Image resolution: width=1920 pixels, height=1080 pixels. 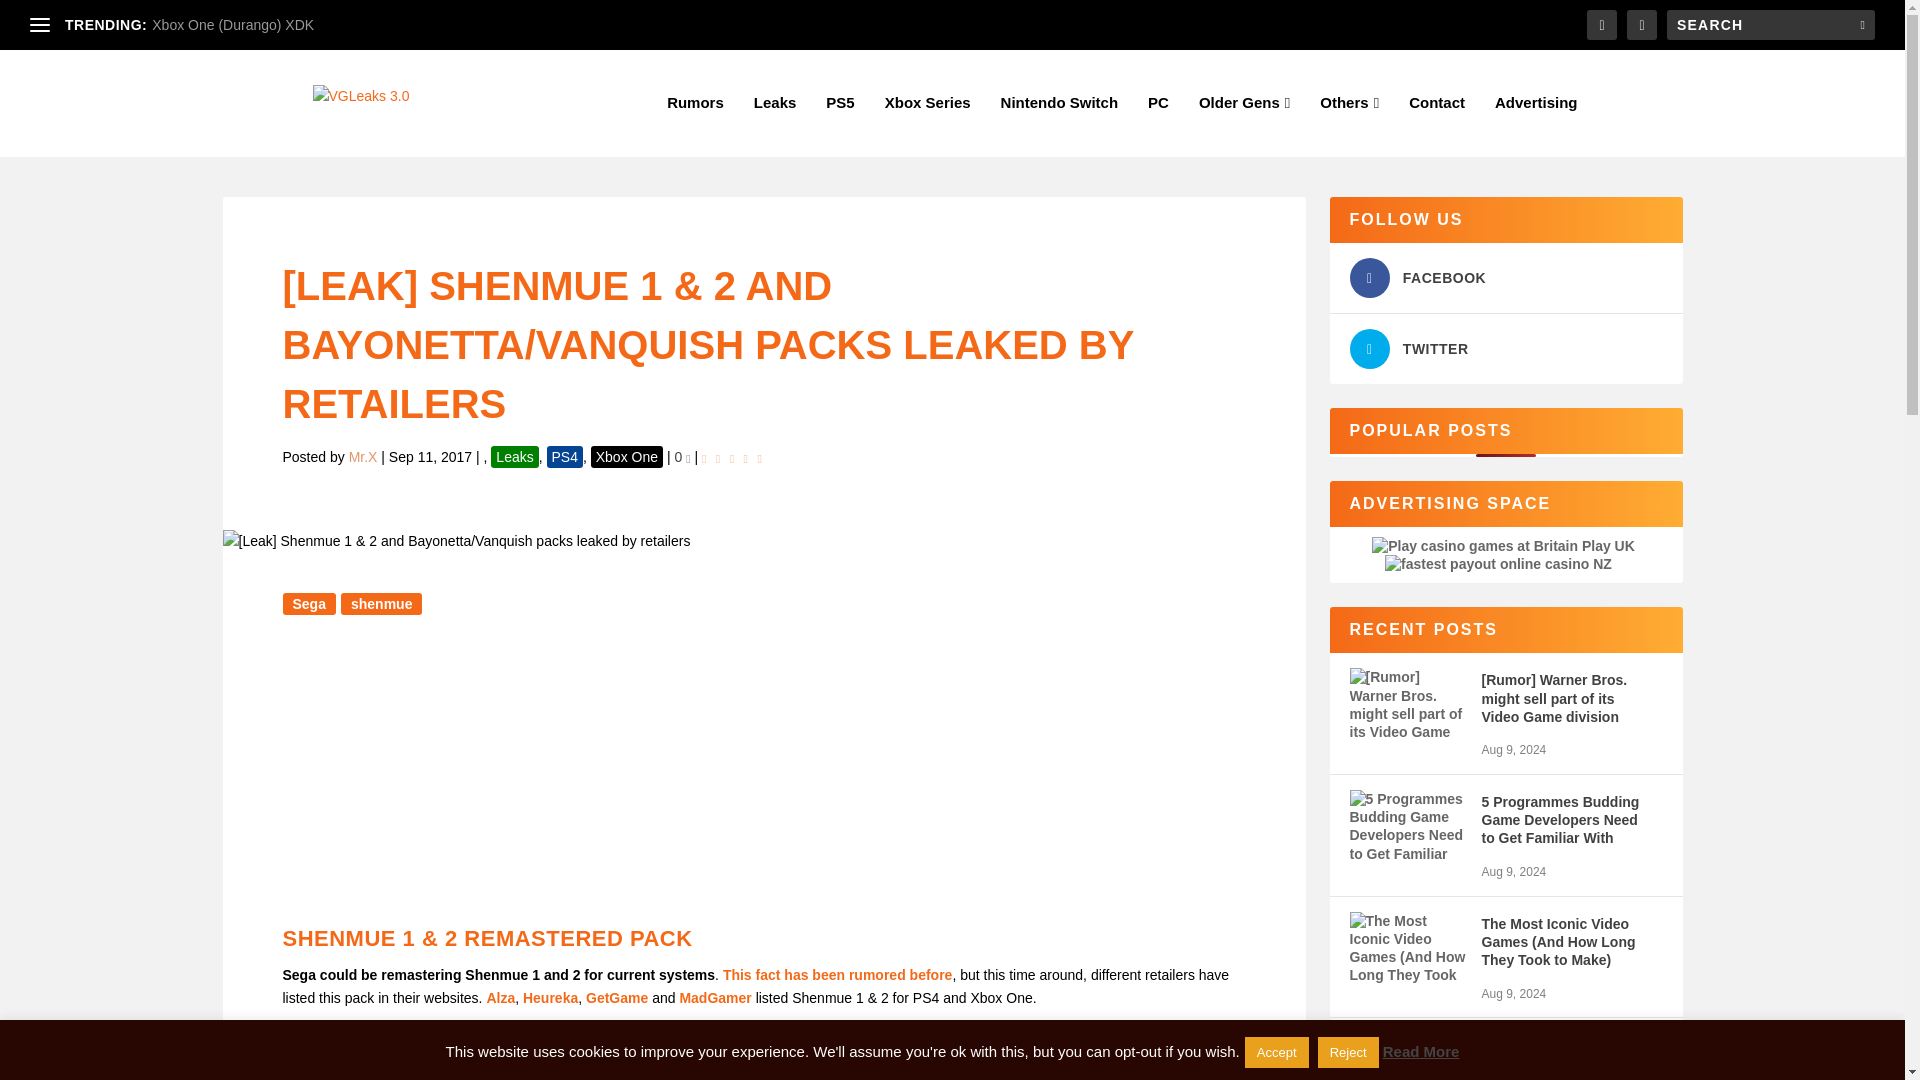 What do you see at coordinates (928, 126) in the screenshot?
I see `Xbox Series` at bounding box center [928, 126].